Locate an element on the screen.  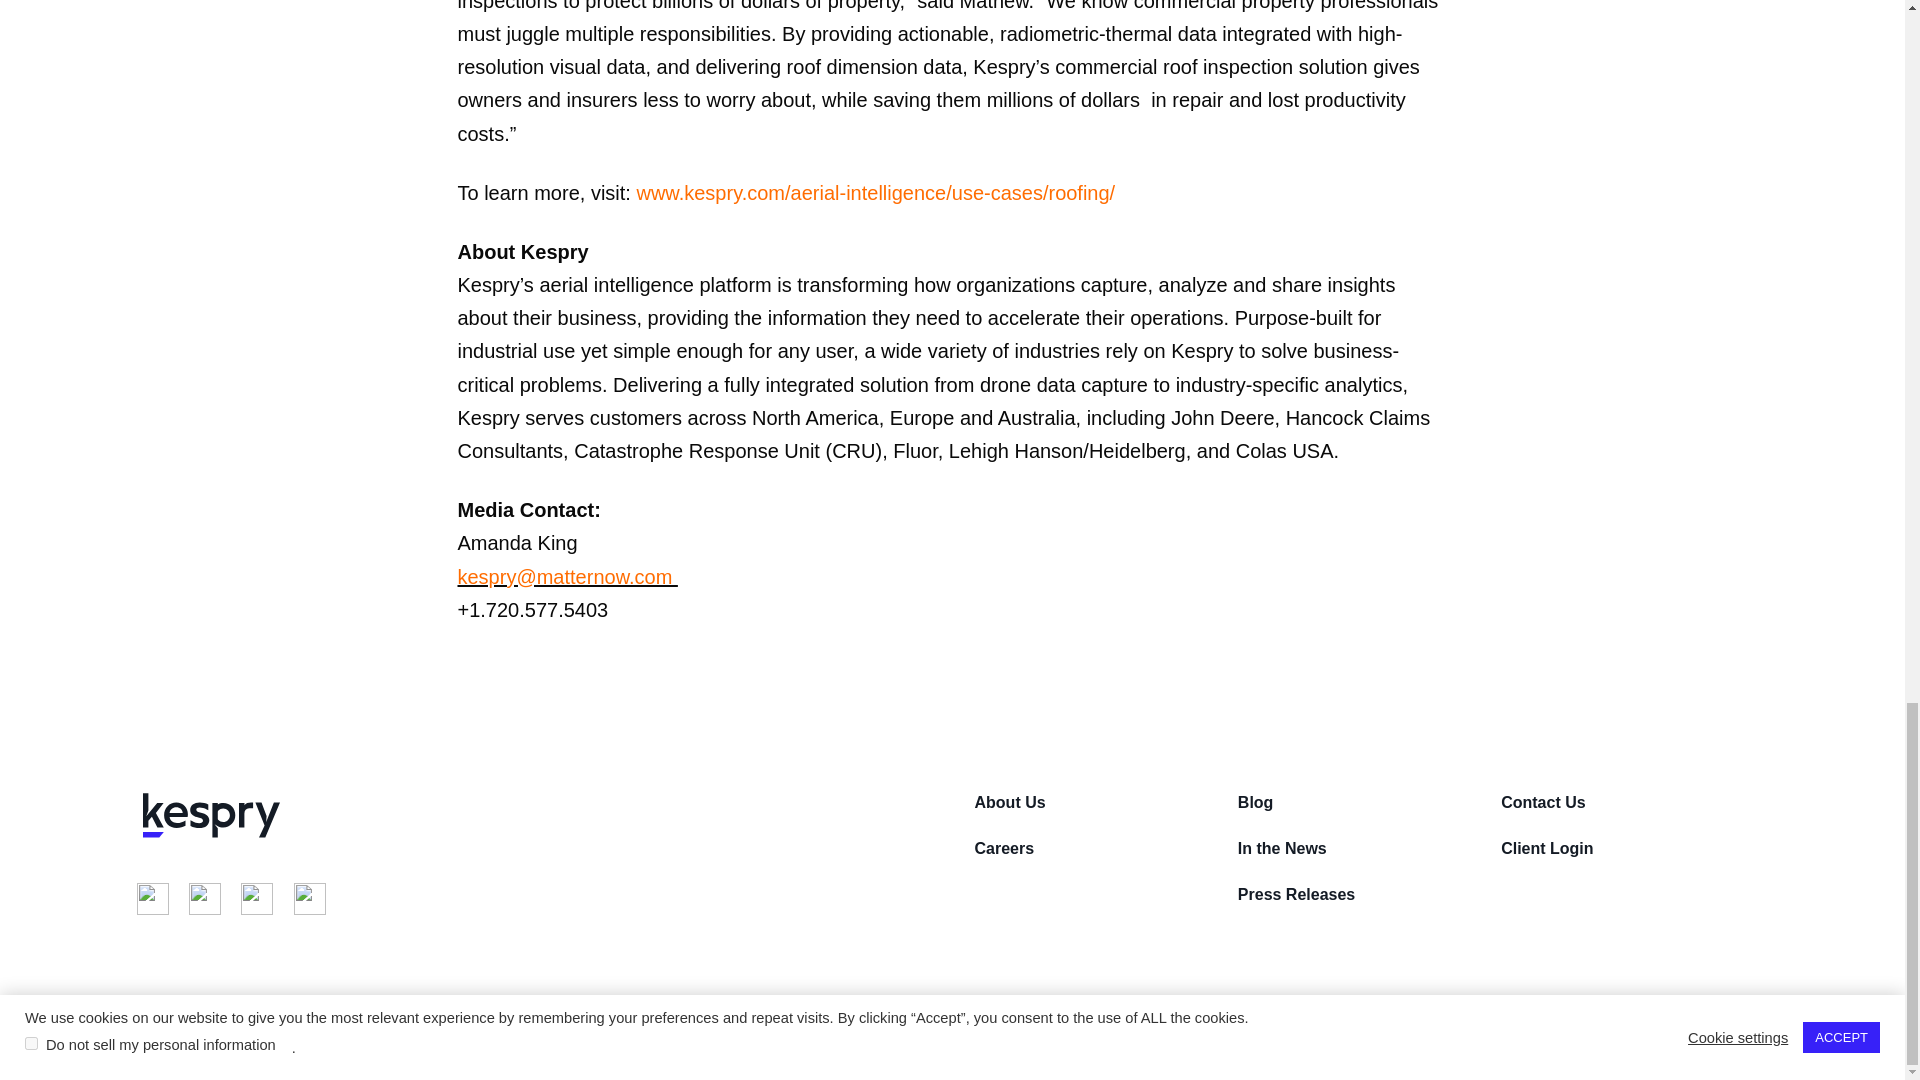
Client Login is located at coordinates (1620, 848).